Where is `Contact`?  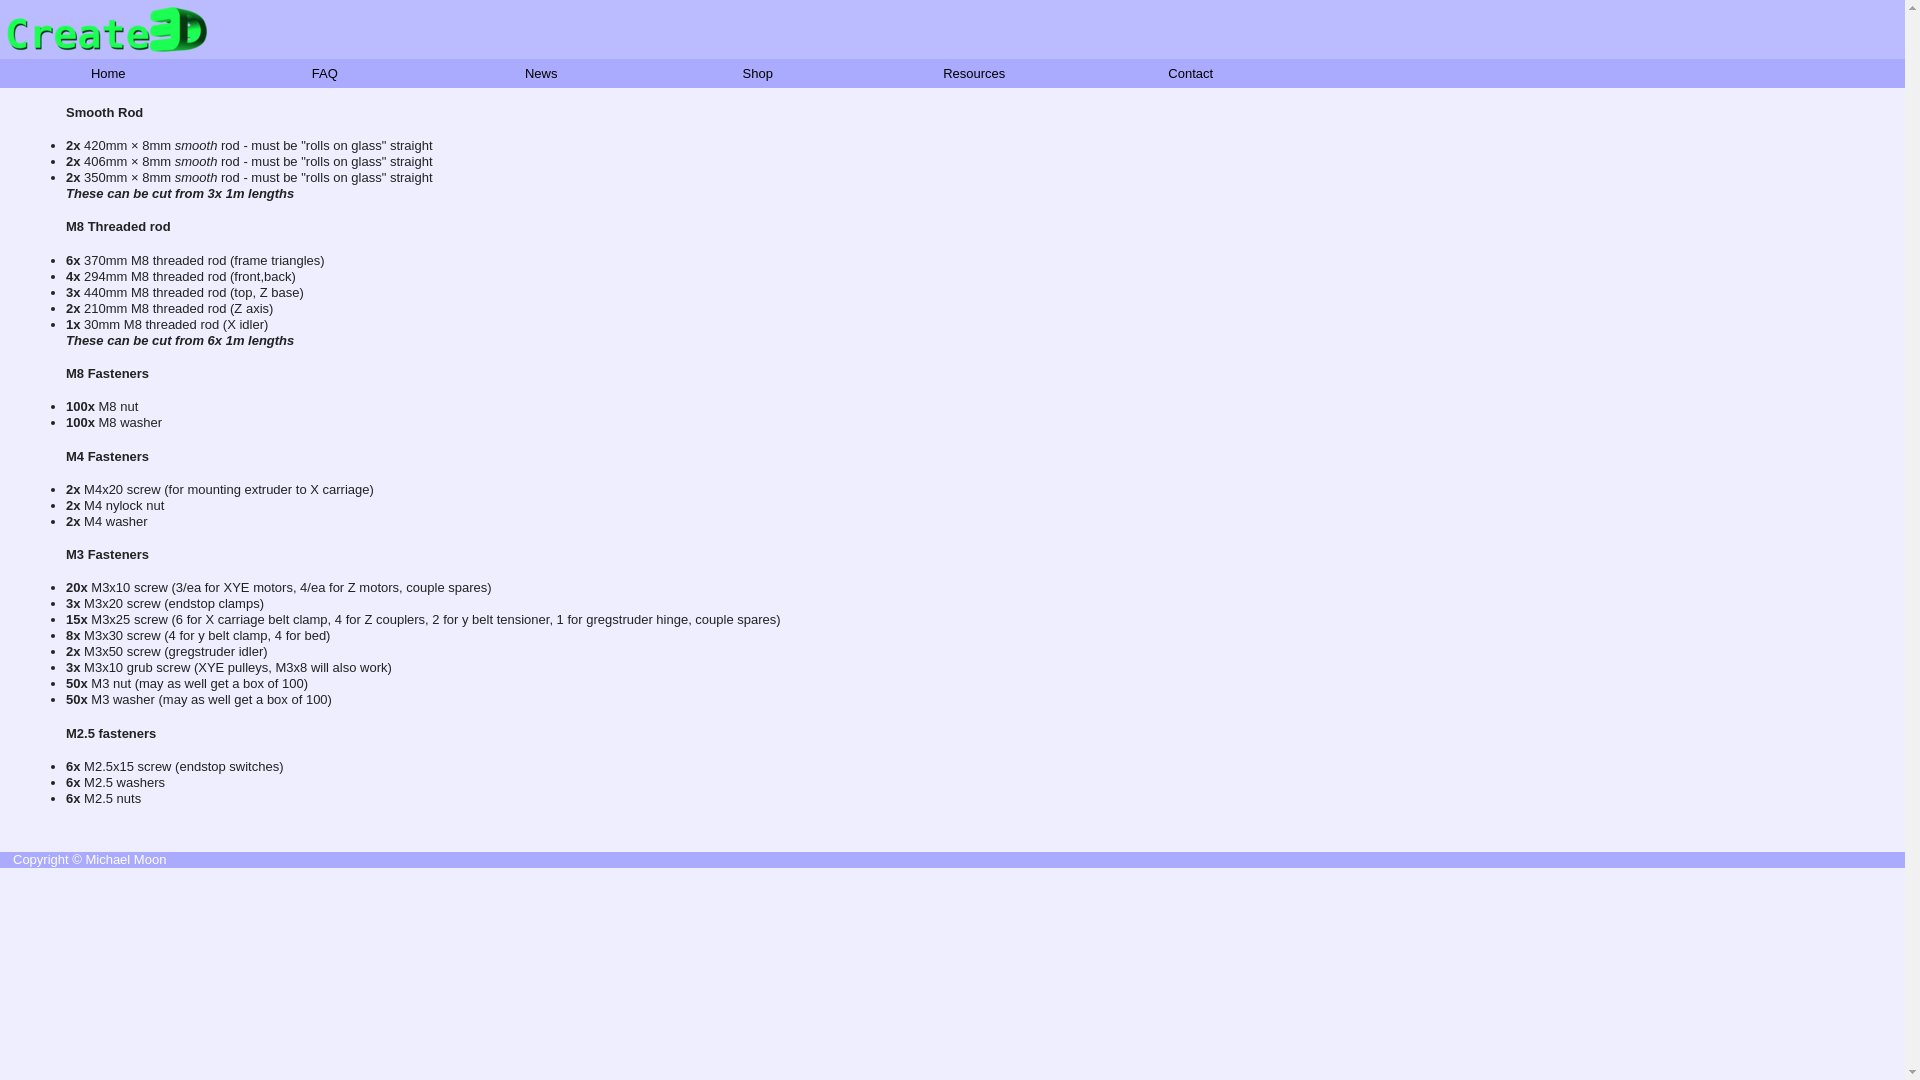 Contact is located at coordinates (1190, 74).